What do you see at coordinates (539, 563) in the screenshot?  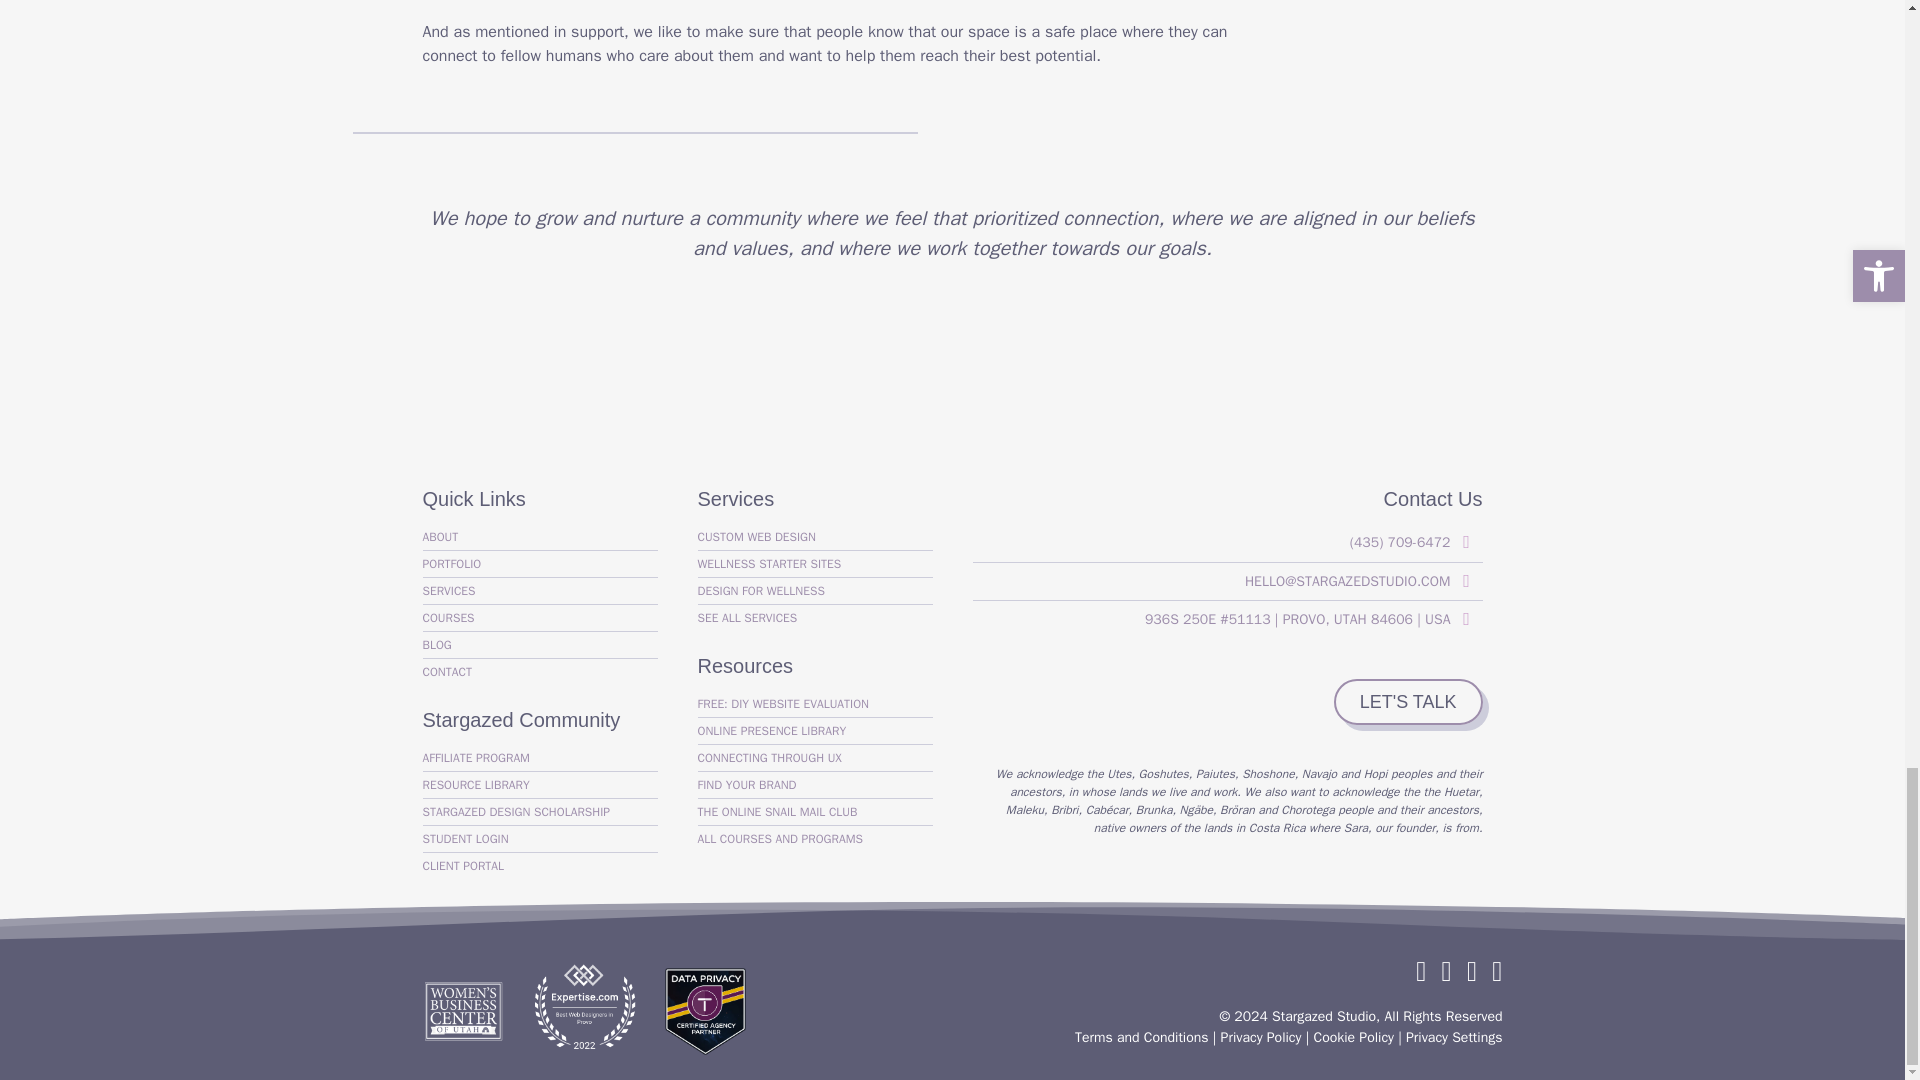 I see `PORTFOLIO` at bounding box center [539, 563].